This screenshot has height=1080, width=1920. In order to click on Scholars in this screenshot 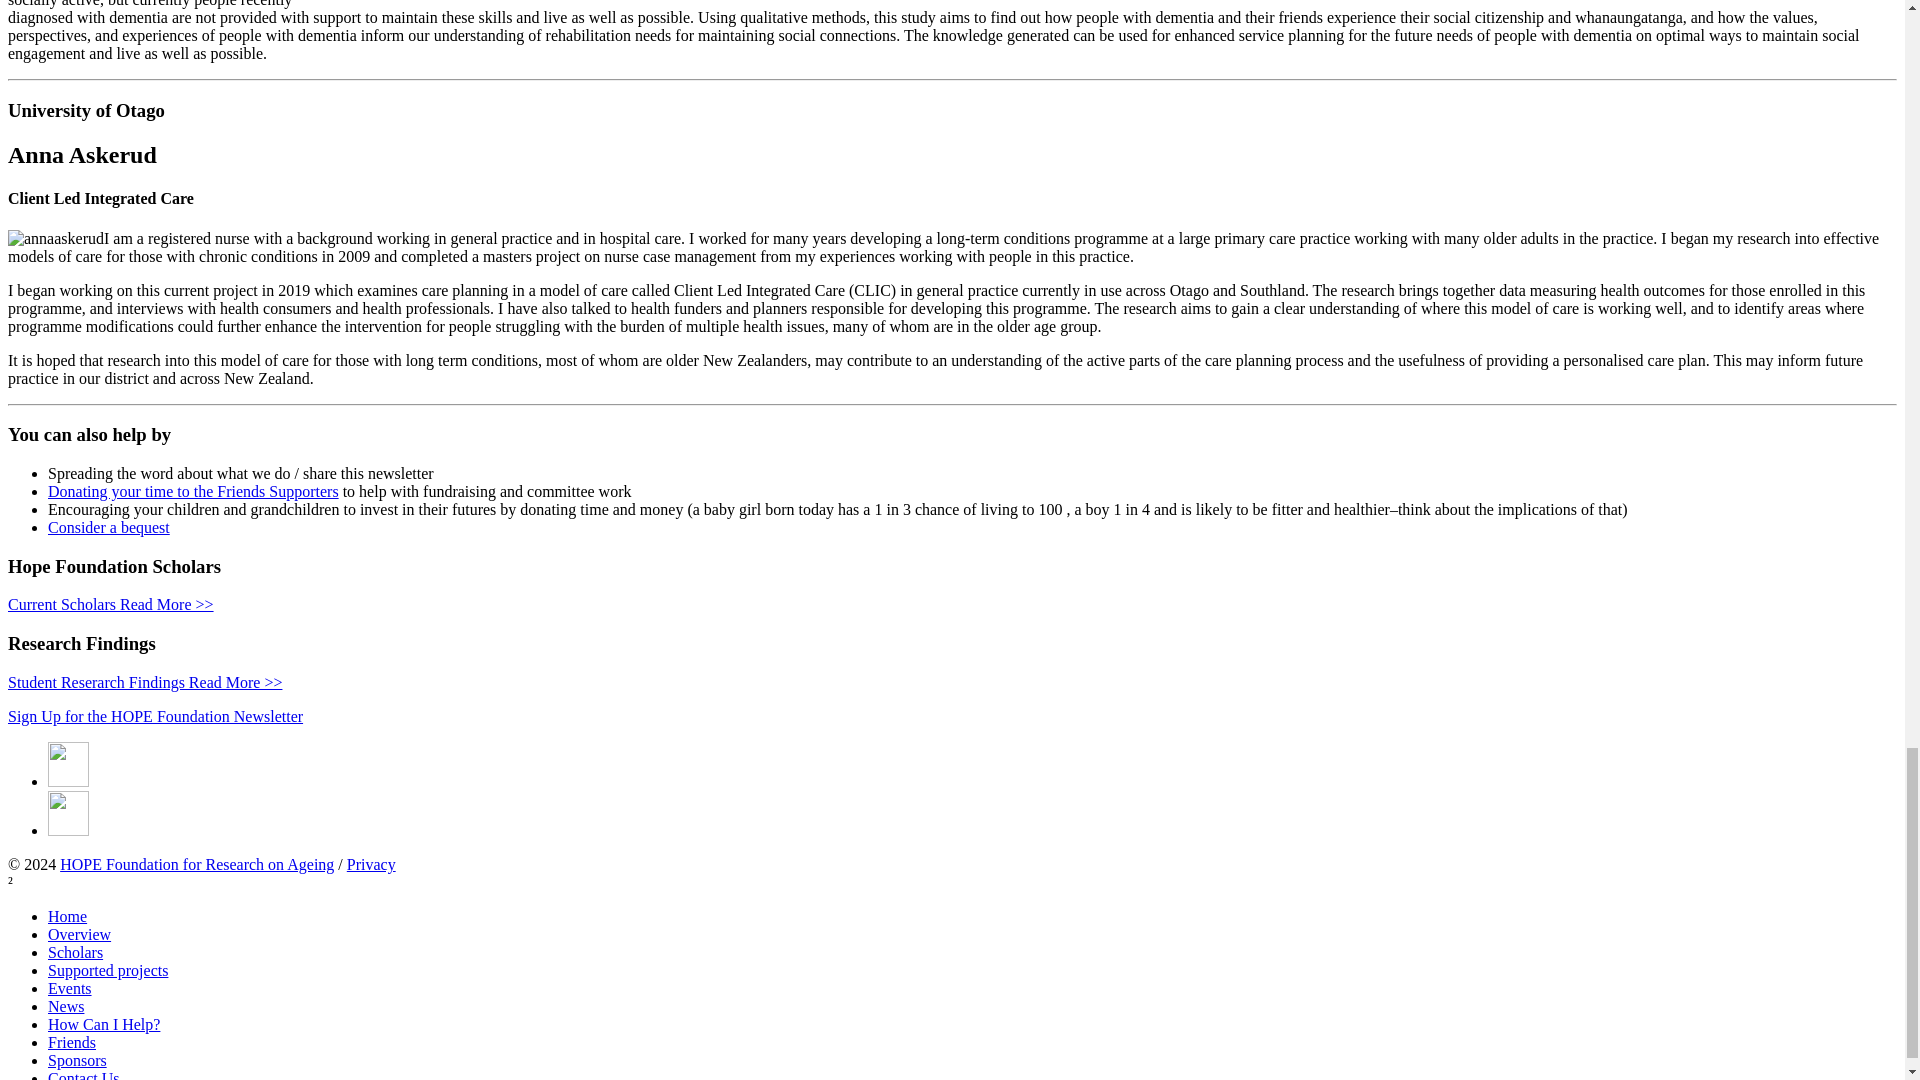, I will do `click(76, 952)`.